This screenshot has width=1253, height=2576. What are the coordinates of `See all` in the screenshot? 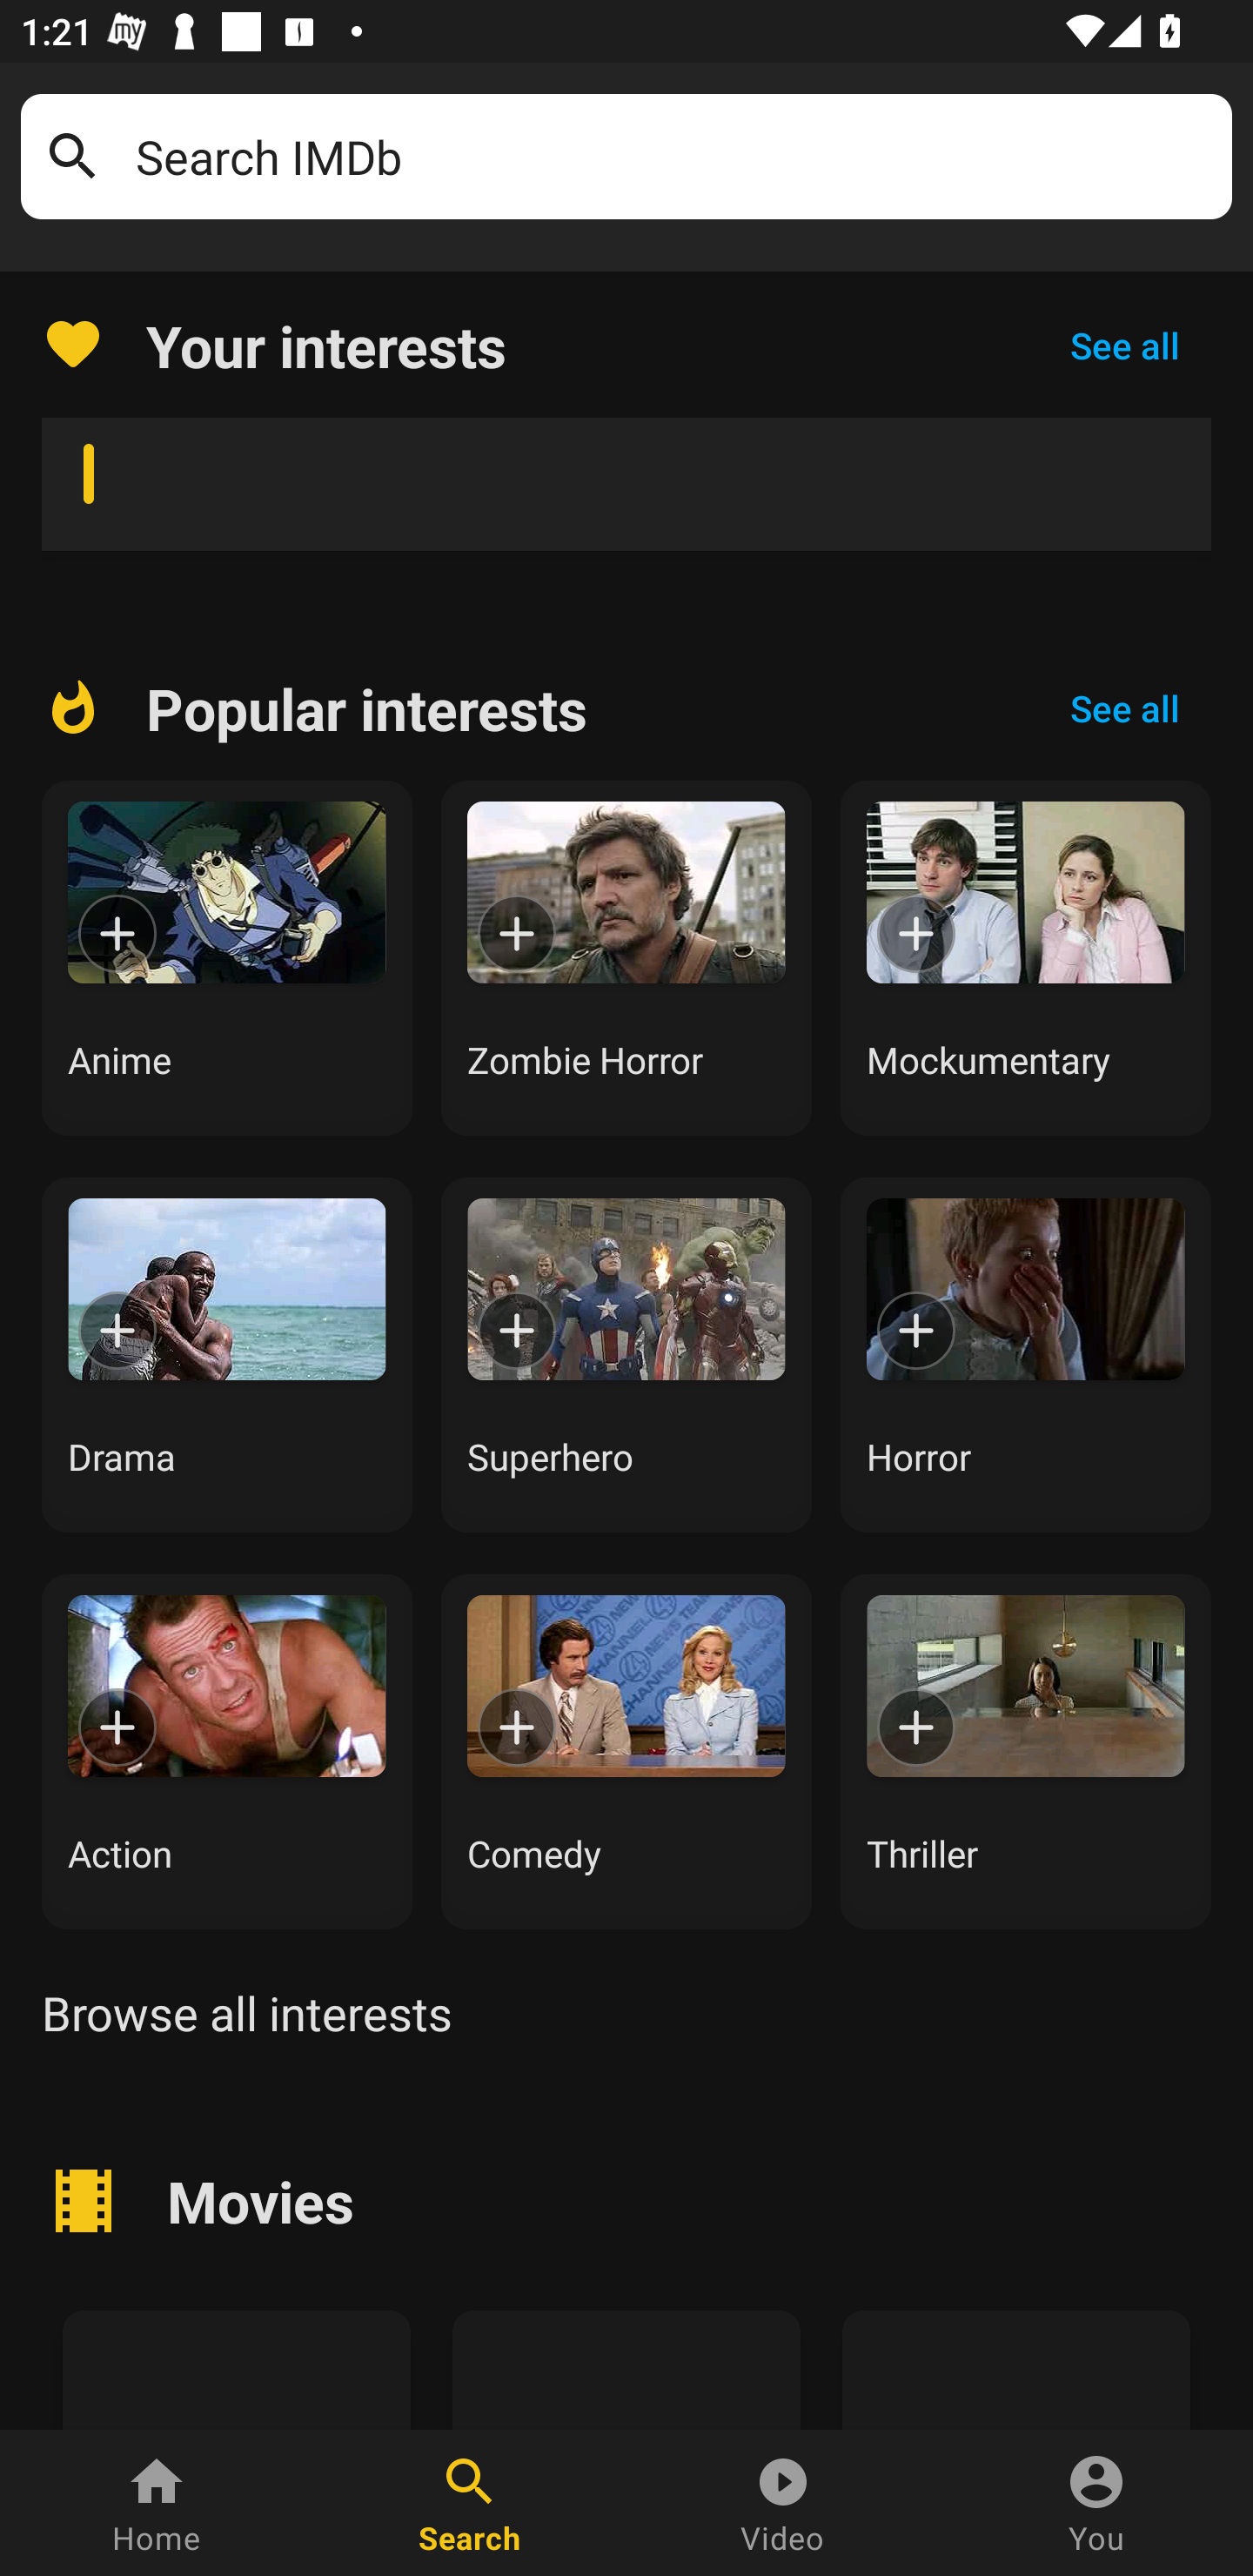 It's located at (1124, 708).